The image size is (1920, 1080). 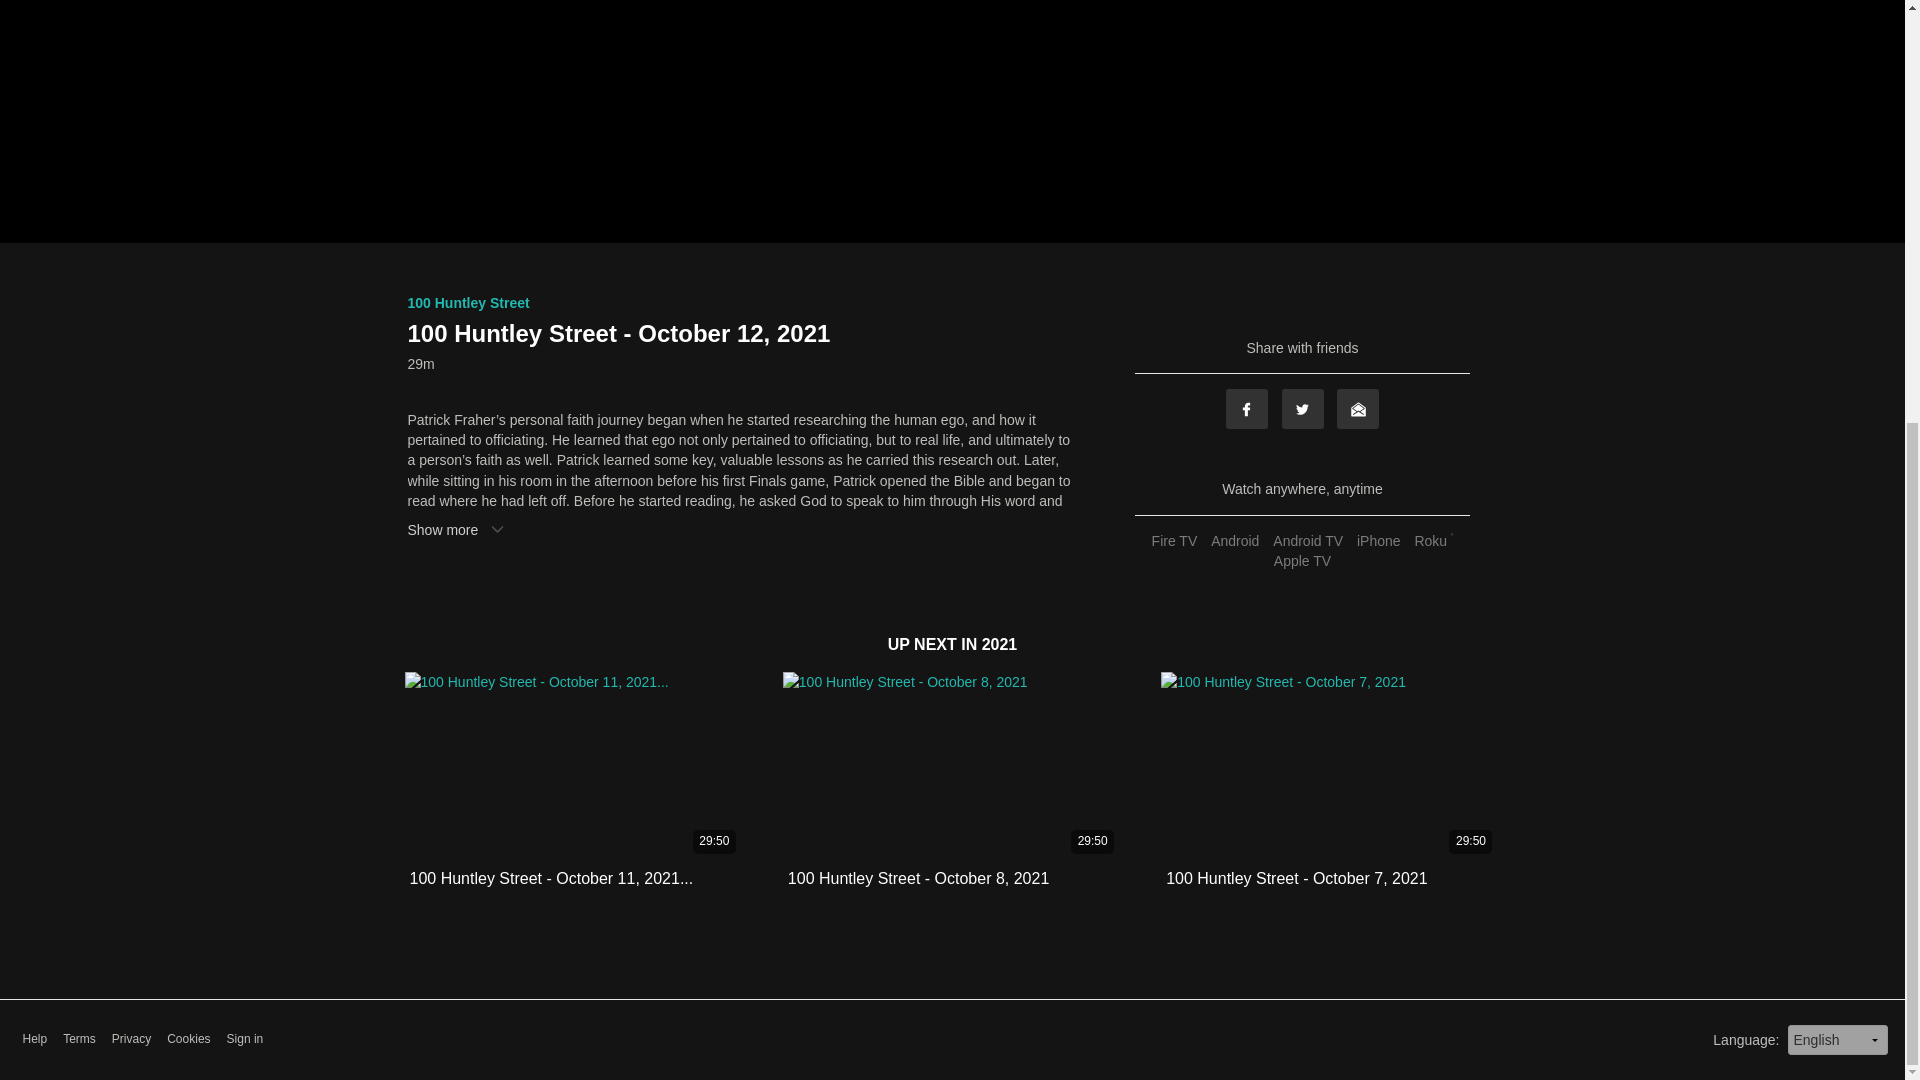 What do you see at coordinates (999, 644) in the screenshot?
I see `2021` at bounding box center [999, 644].